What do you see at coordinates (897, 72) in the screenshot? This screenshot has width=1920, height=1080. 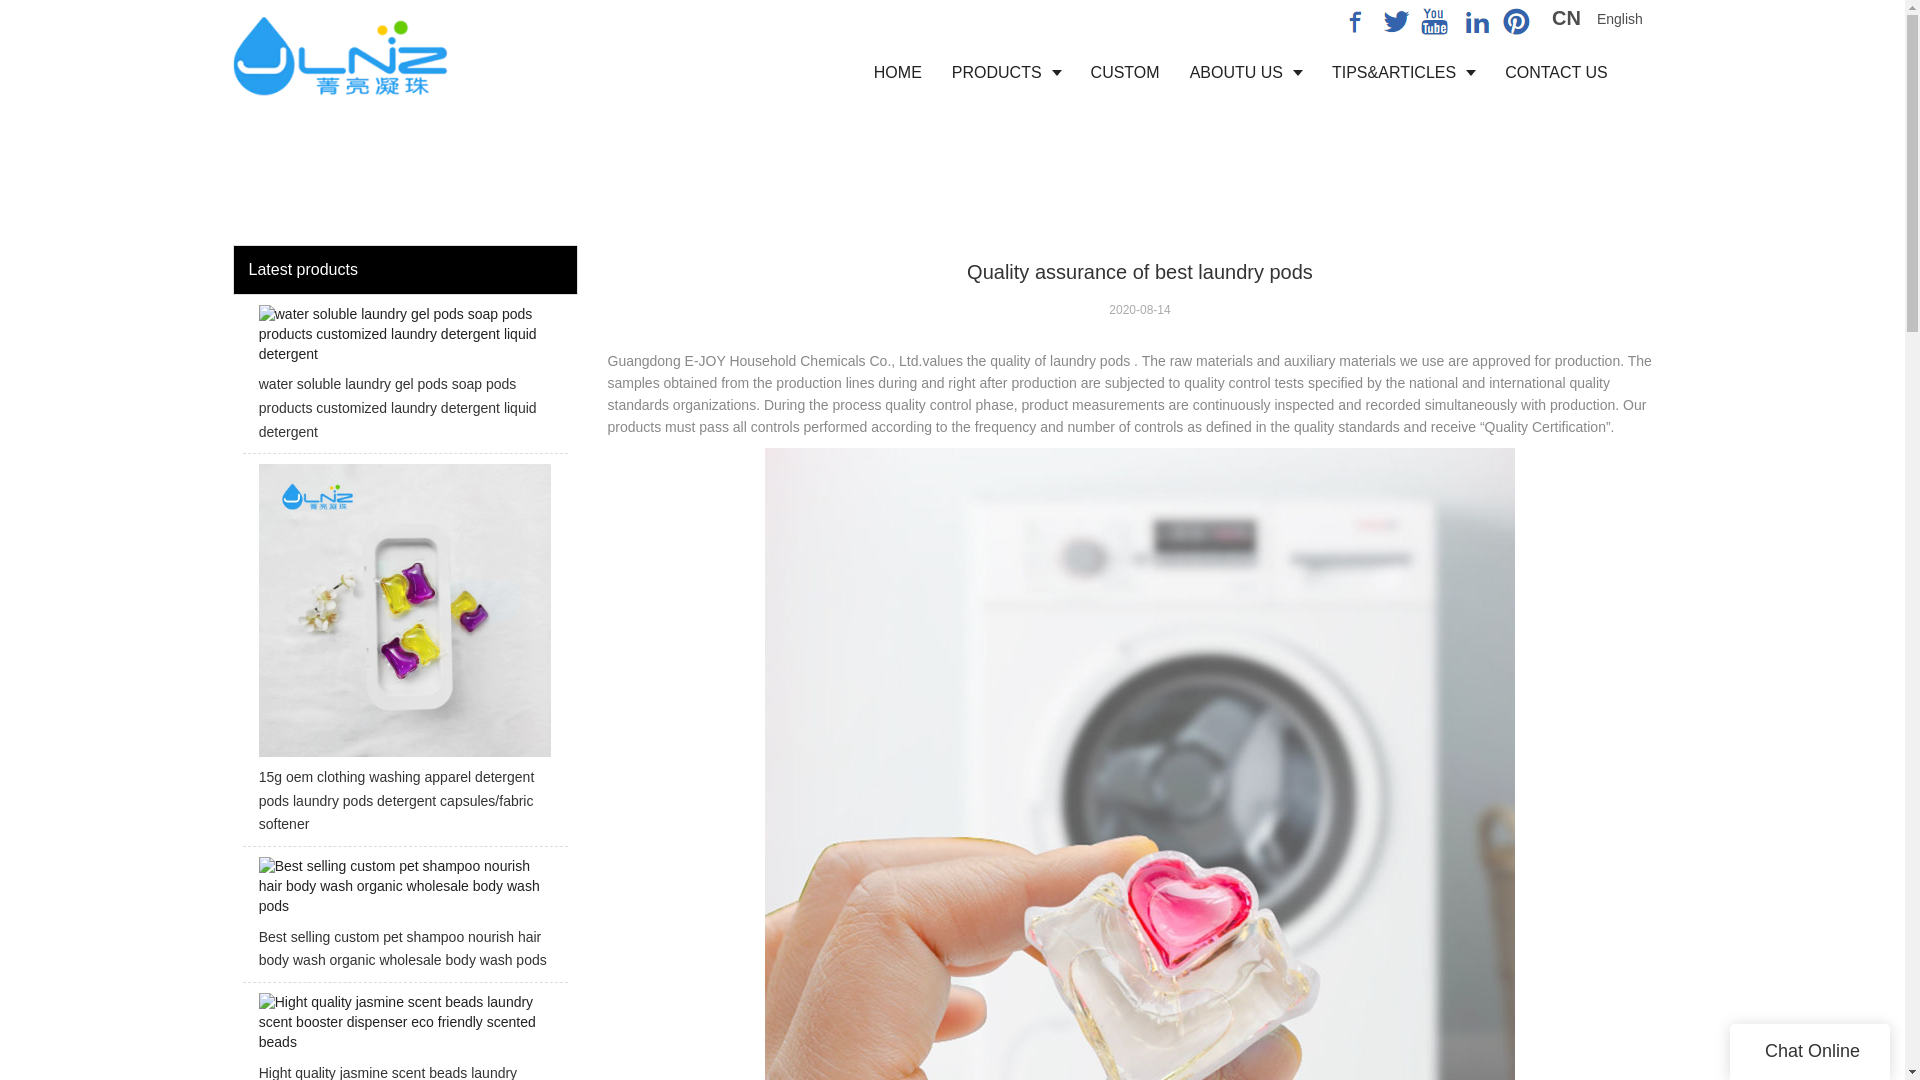 I see `HOME` at bounding box center [897, 72].